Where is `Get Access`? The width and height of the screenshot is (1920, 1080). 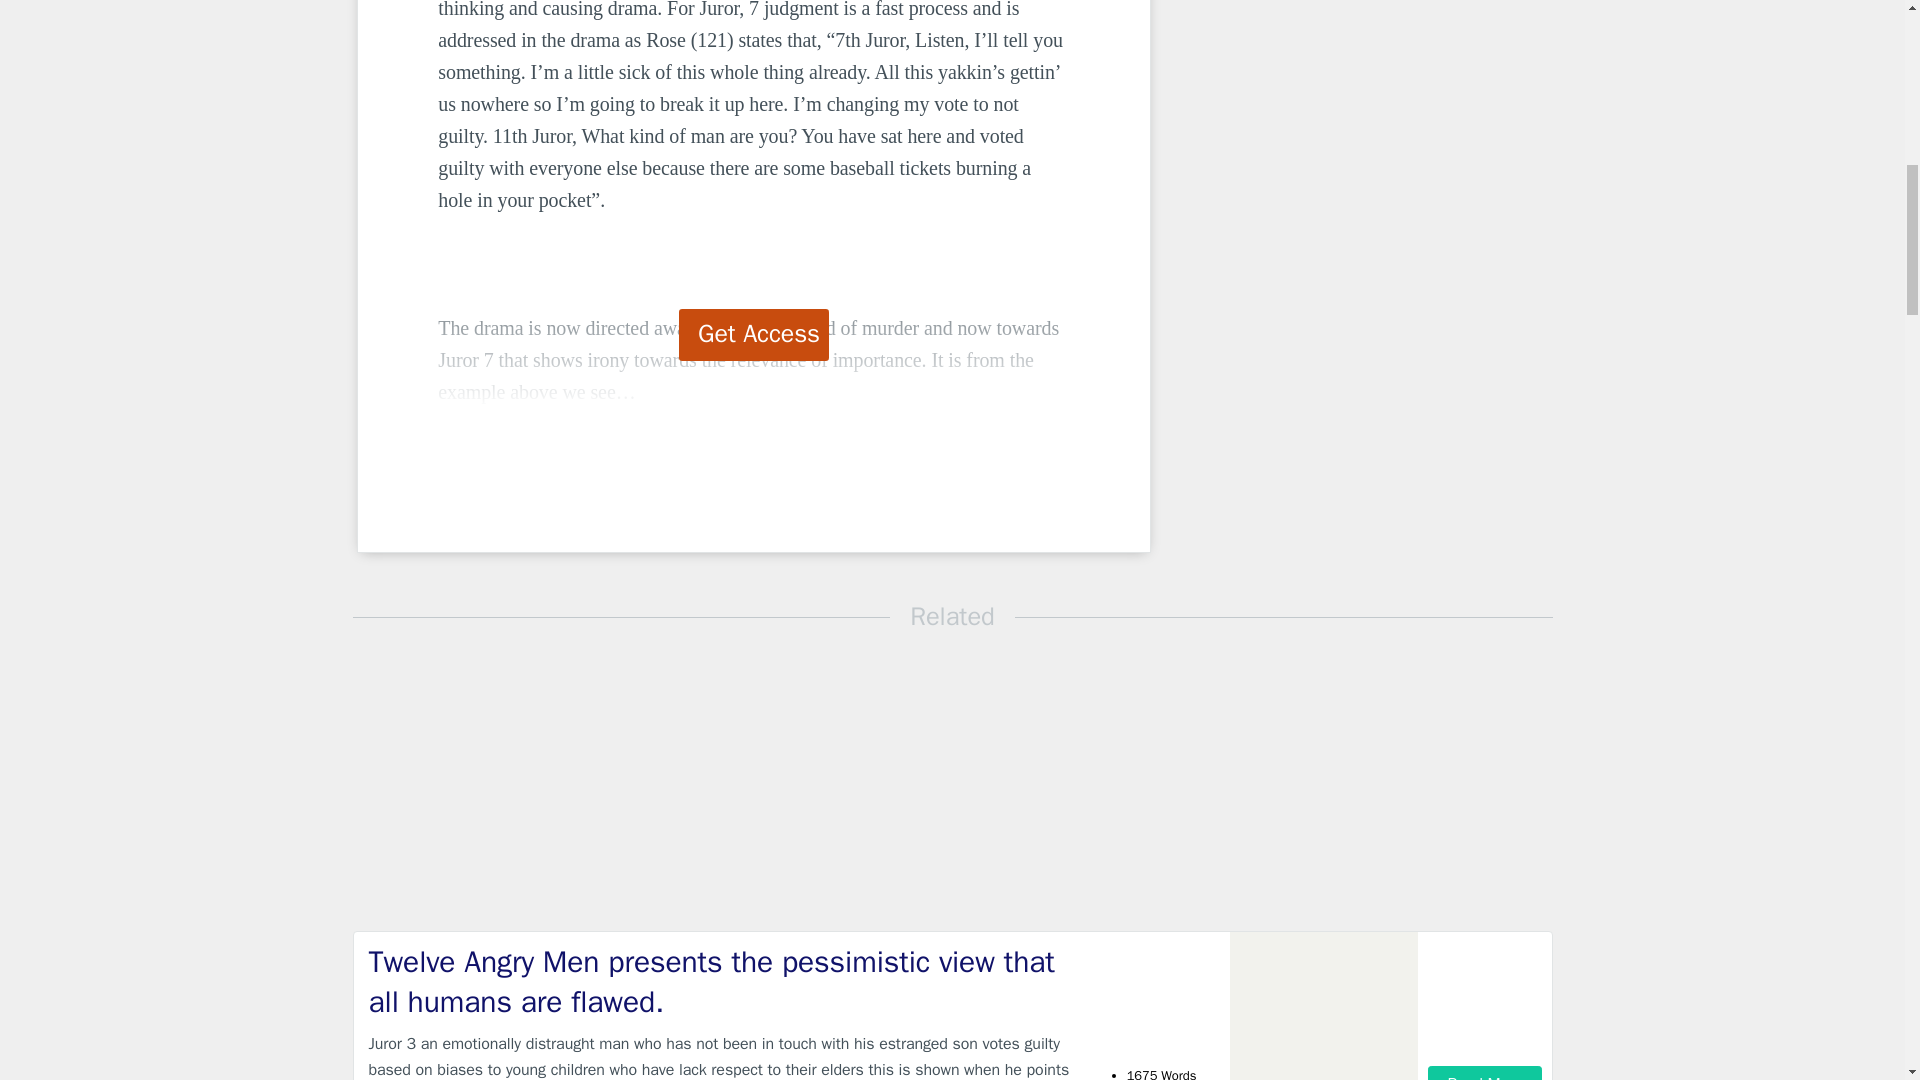
Get Access is located at coordinates (754, 334).